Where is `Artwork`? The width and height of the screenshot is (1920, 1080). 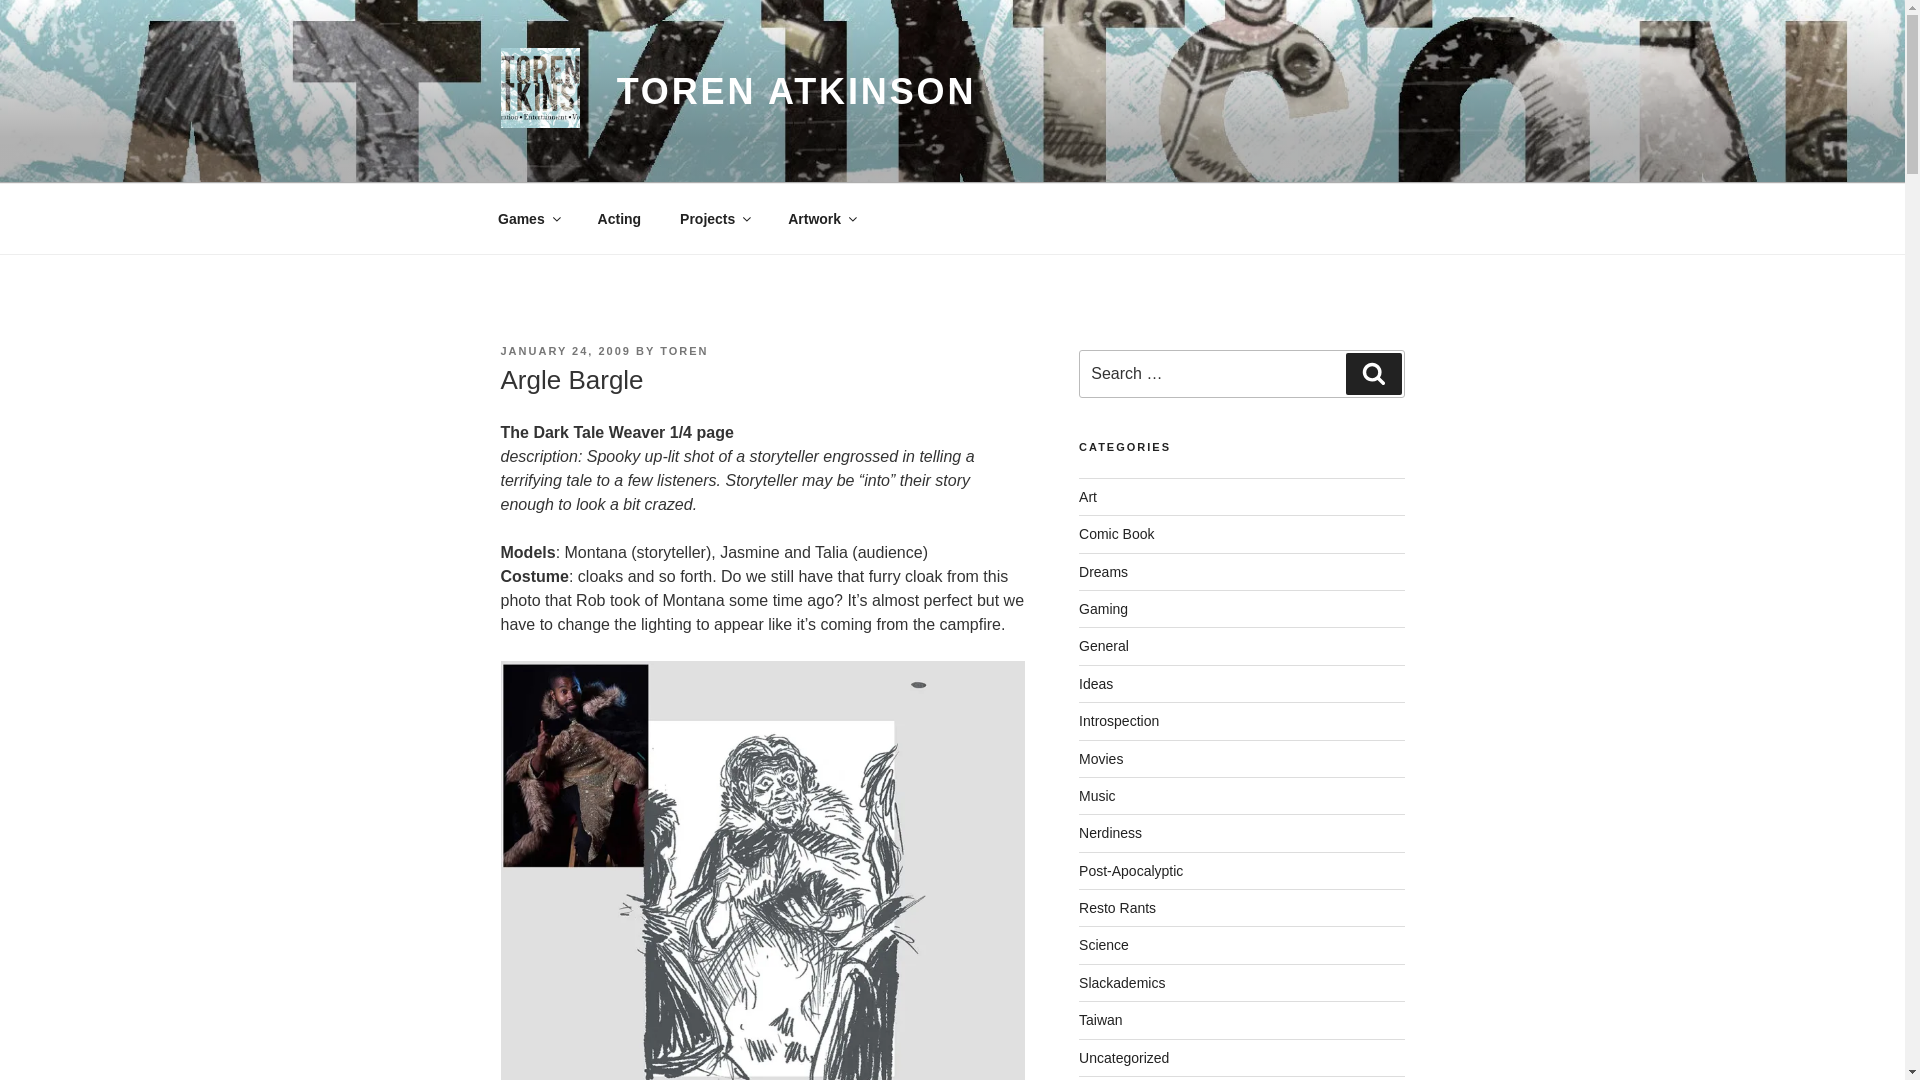
Artwork is located at coordinates (822, 218).